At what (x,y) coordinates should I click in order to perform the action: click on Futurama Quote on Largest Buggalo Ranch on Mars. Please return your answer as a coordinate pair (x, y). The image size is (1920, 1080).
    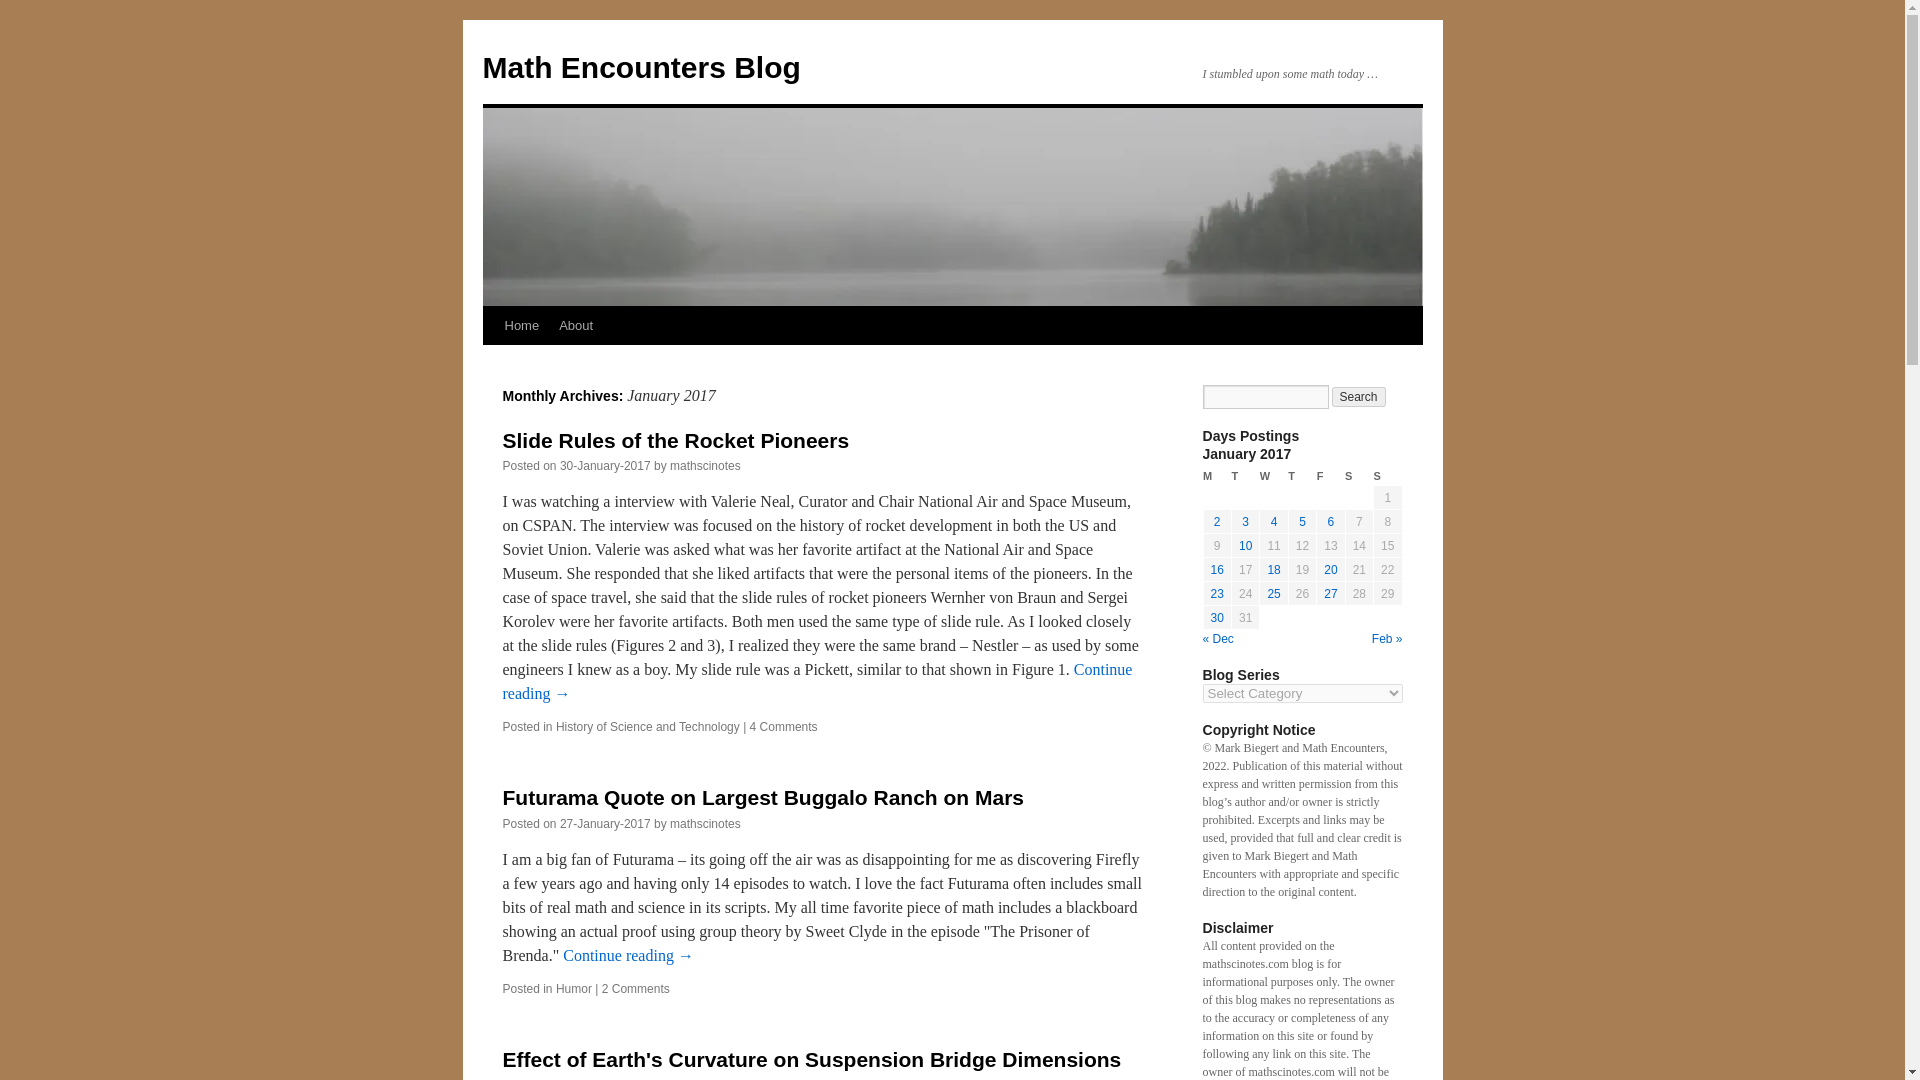
    Looking at the image, I should click on (762, 797).